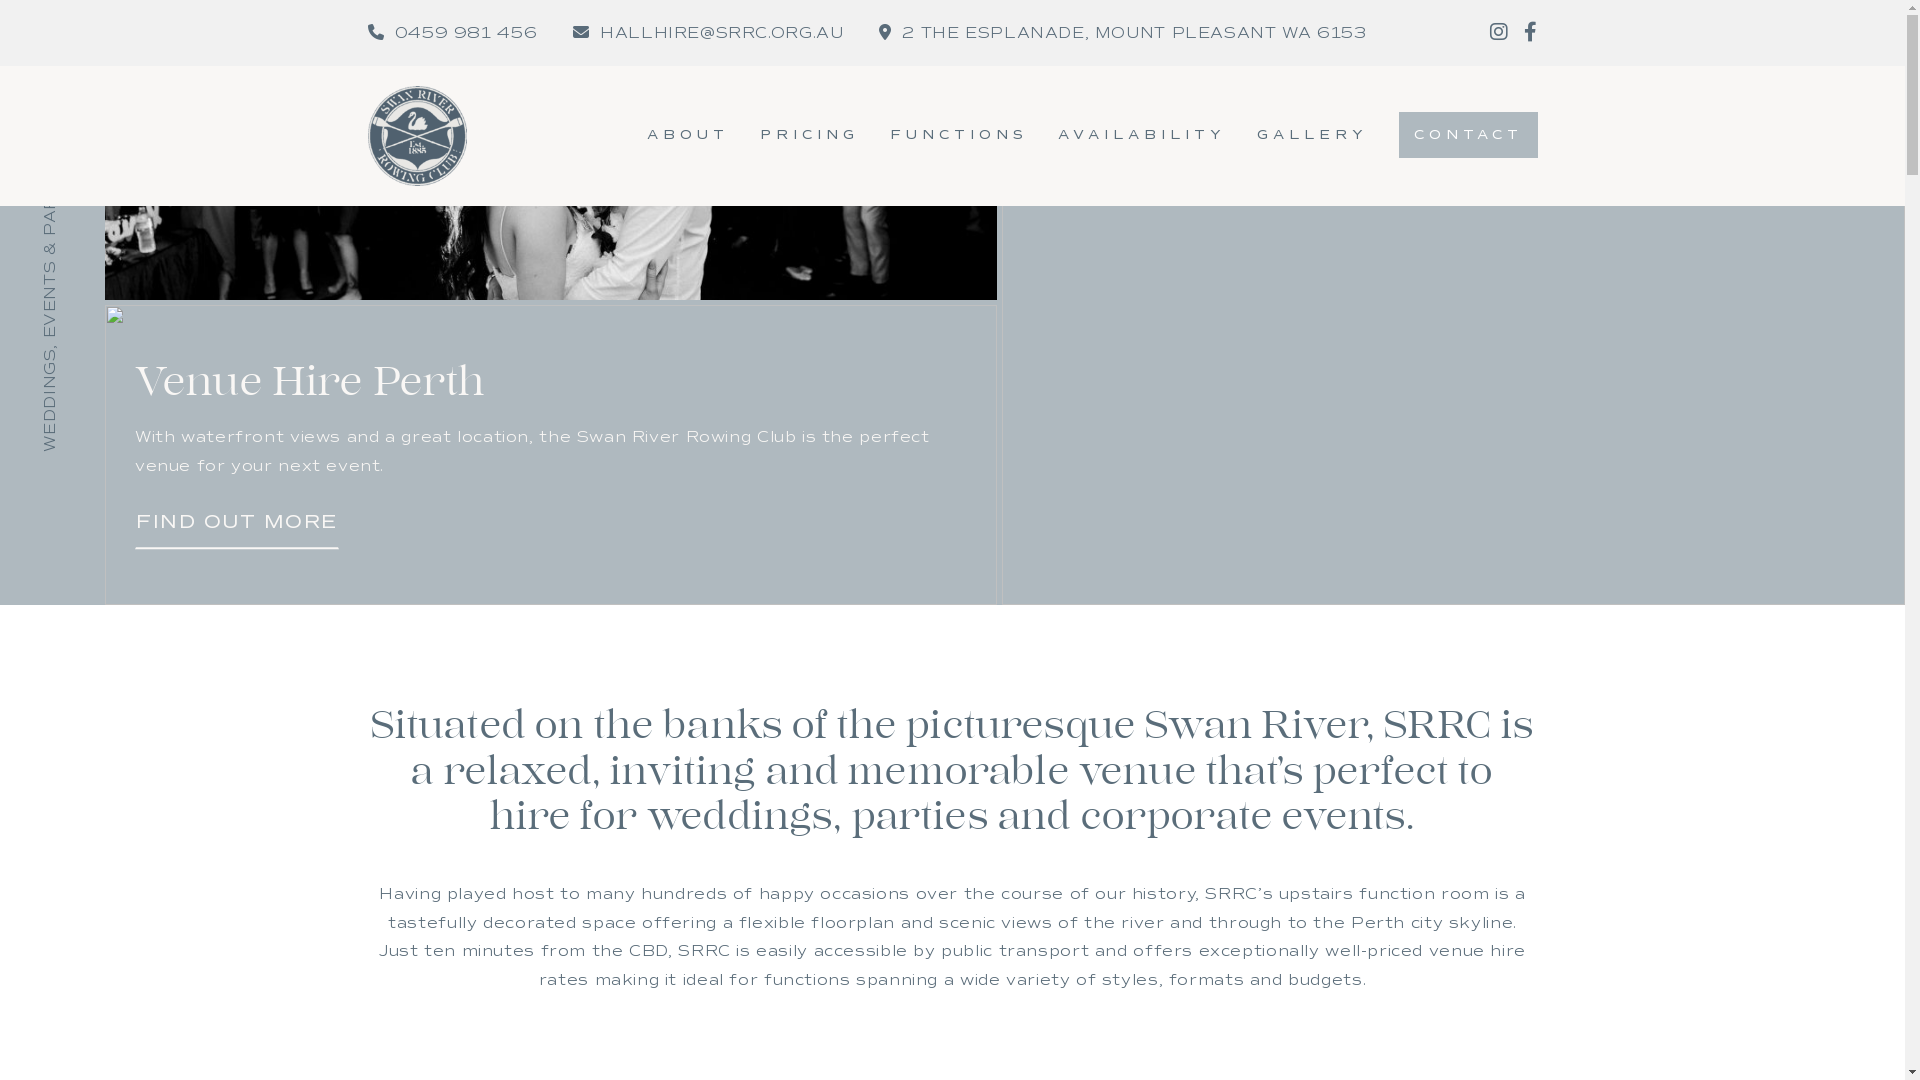  I want to click on GALLERY, so click(1312, 134).